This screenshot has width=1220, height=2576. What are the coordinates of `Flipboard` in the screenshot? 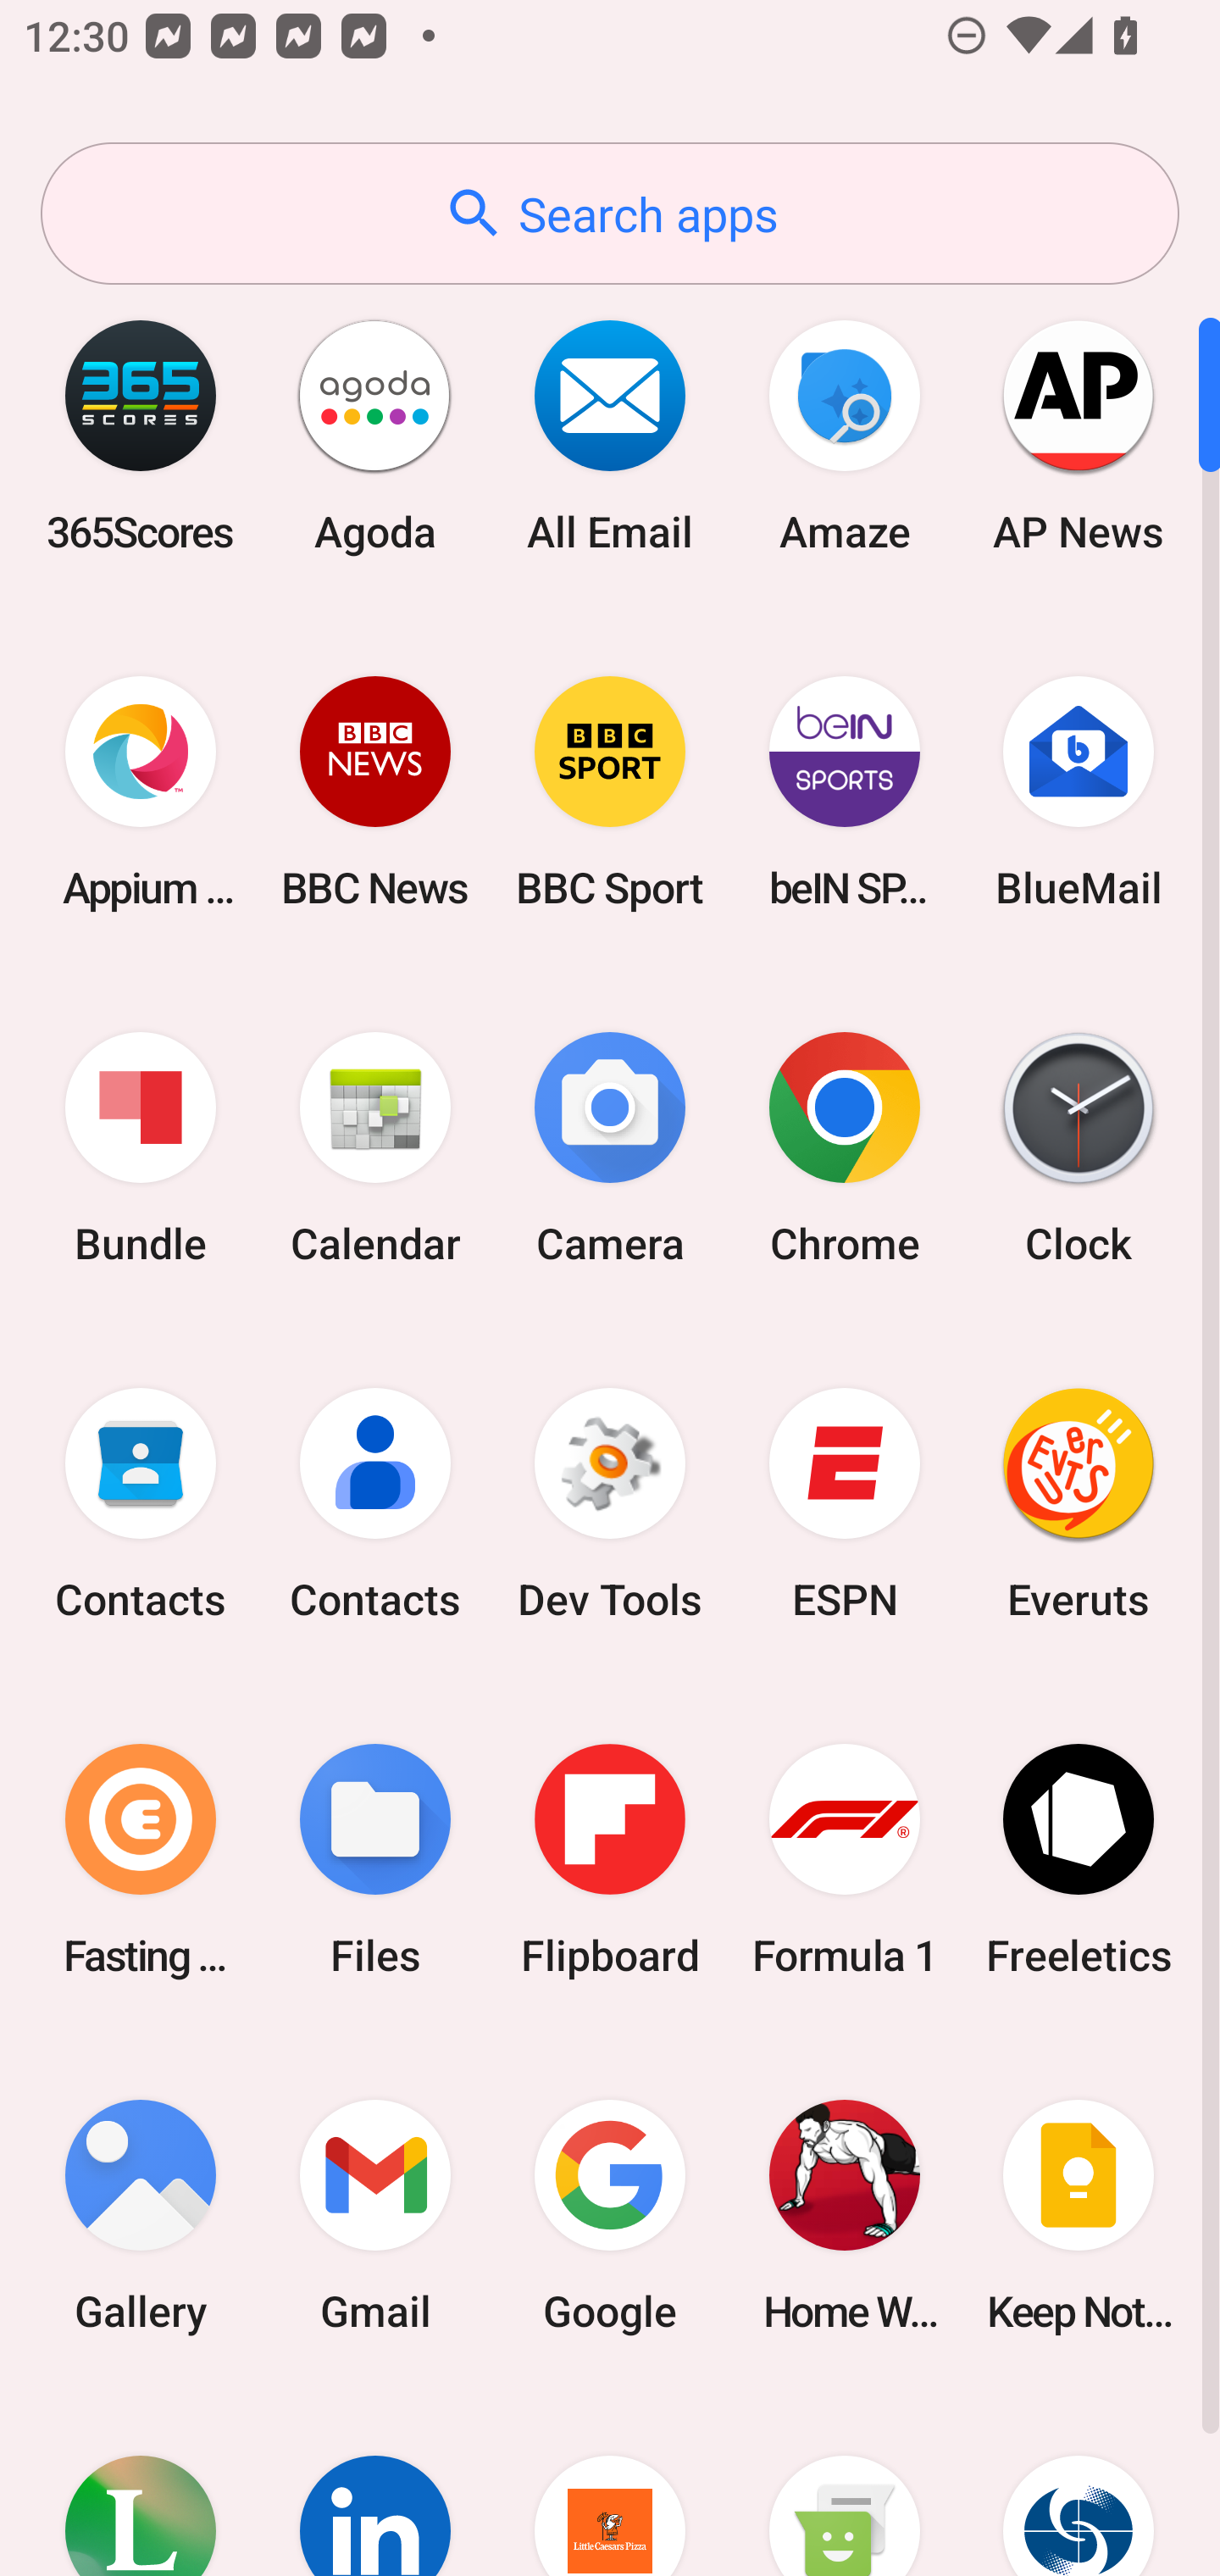 It's located at (610, 1859).